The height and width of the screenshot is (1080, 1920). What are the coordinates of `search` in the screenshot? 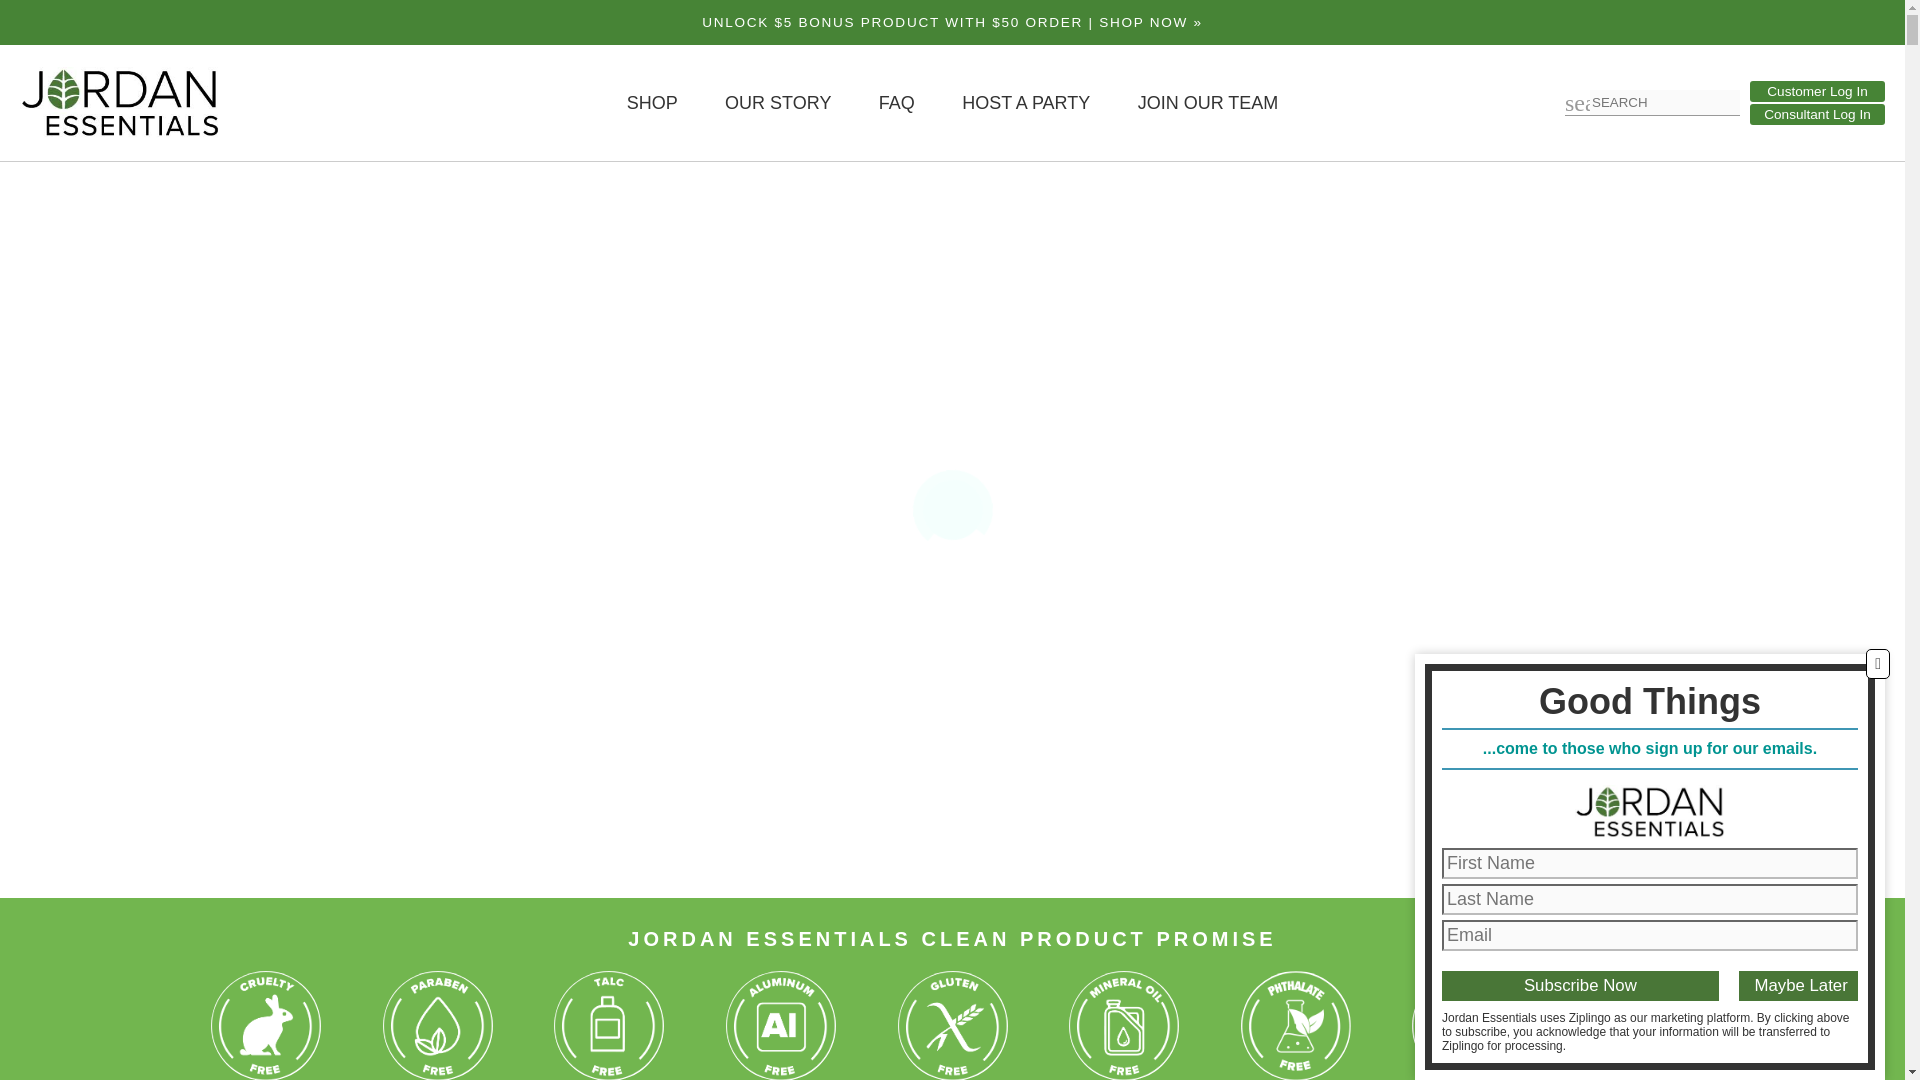 It's located at (1576, 102).